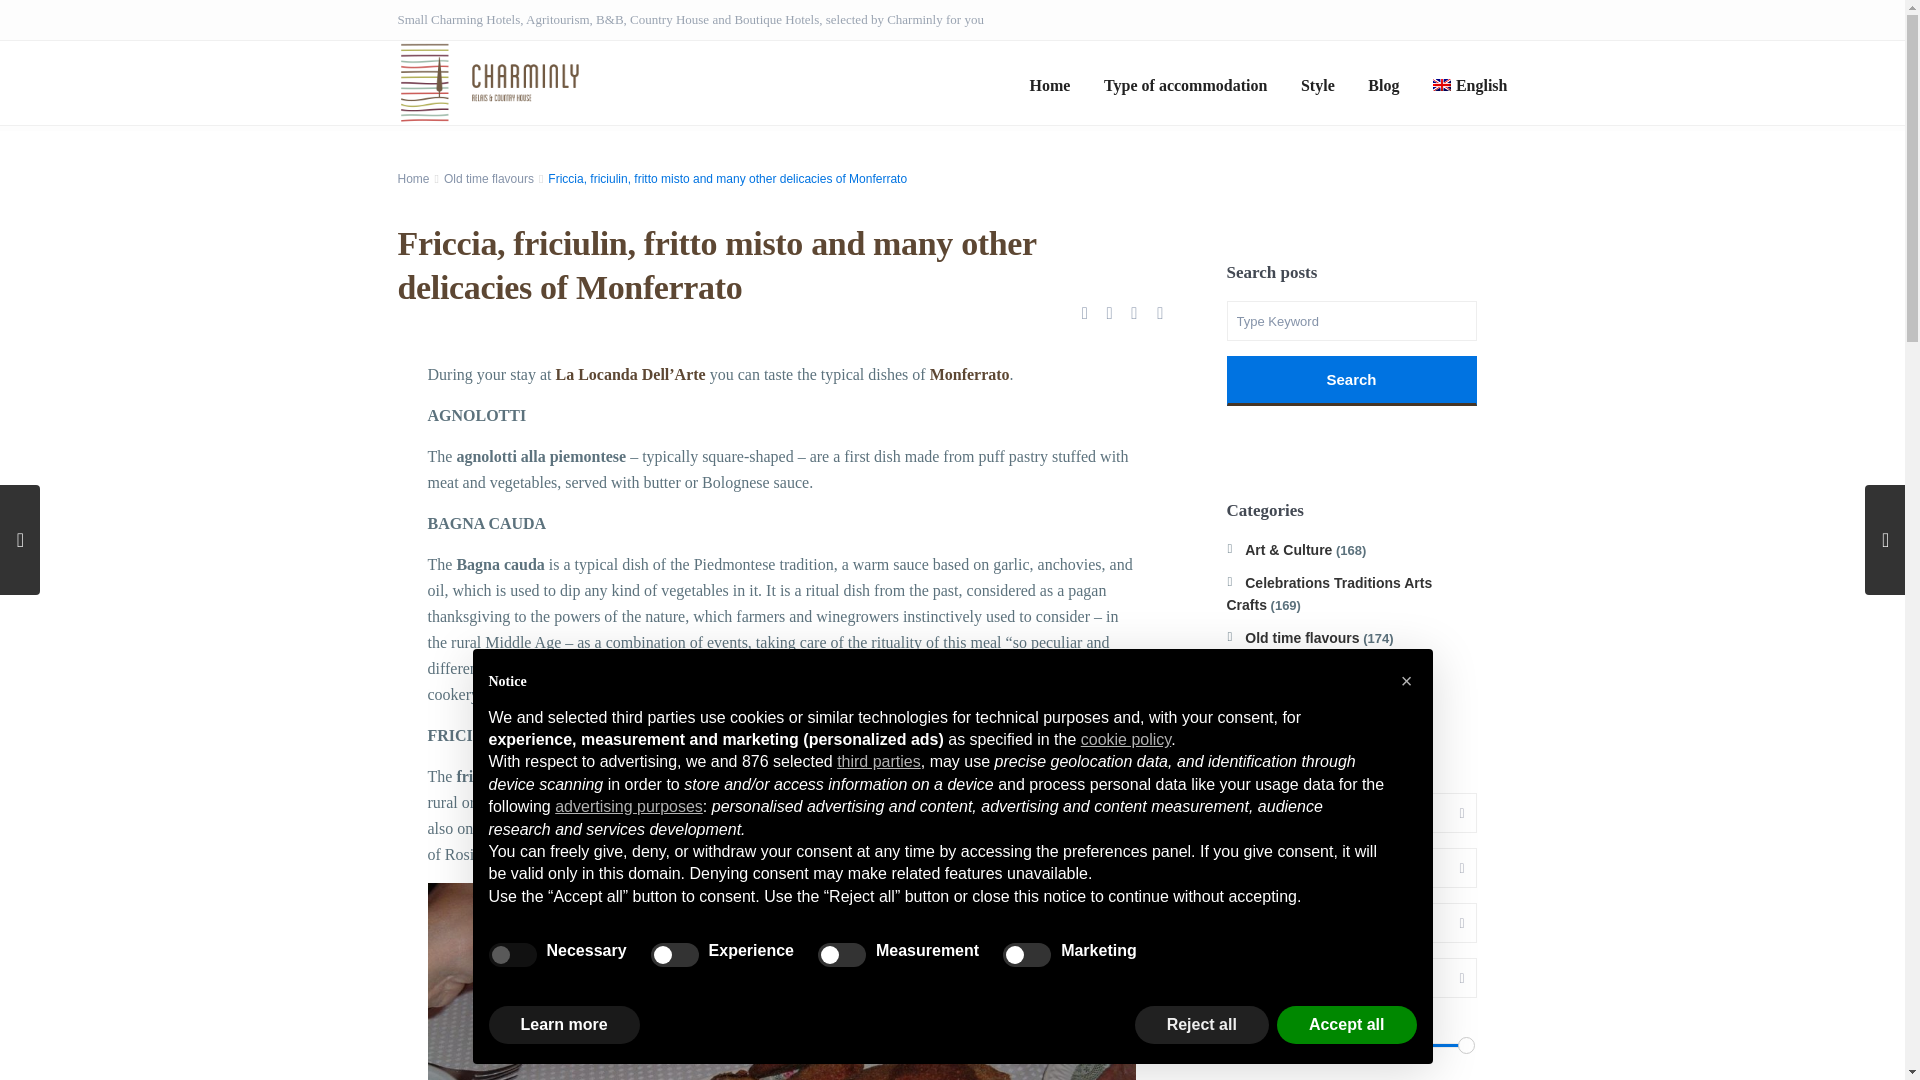 Image resolution: width=1920 pixels, height=1080 pixels. Describe the element at coordinates (841, 954) in the screenshot. I see `false` at that location.